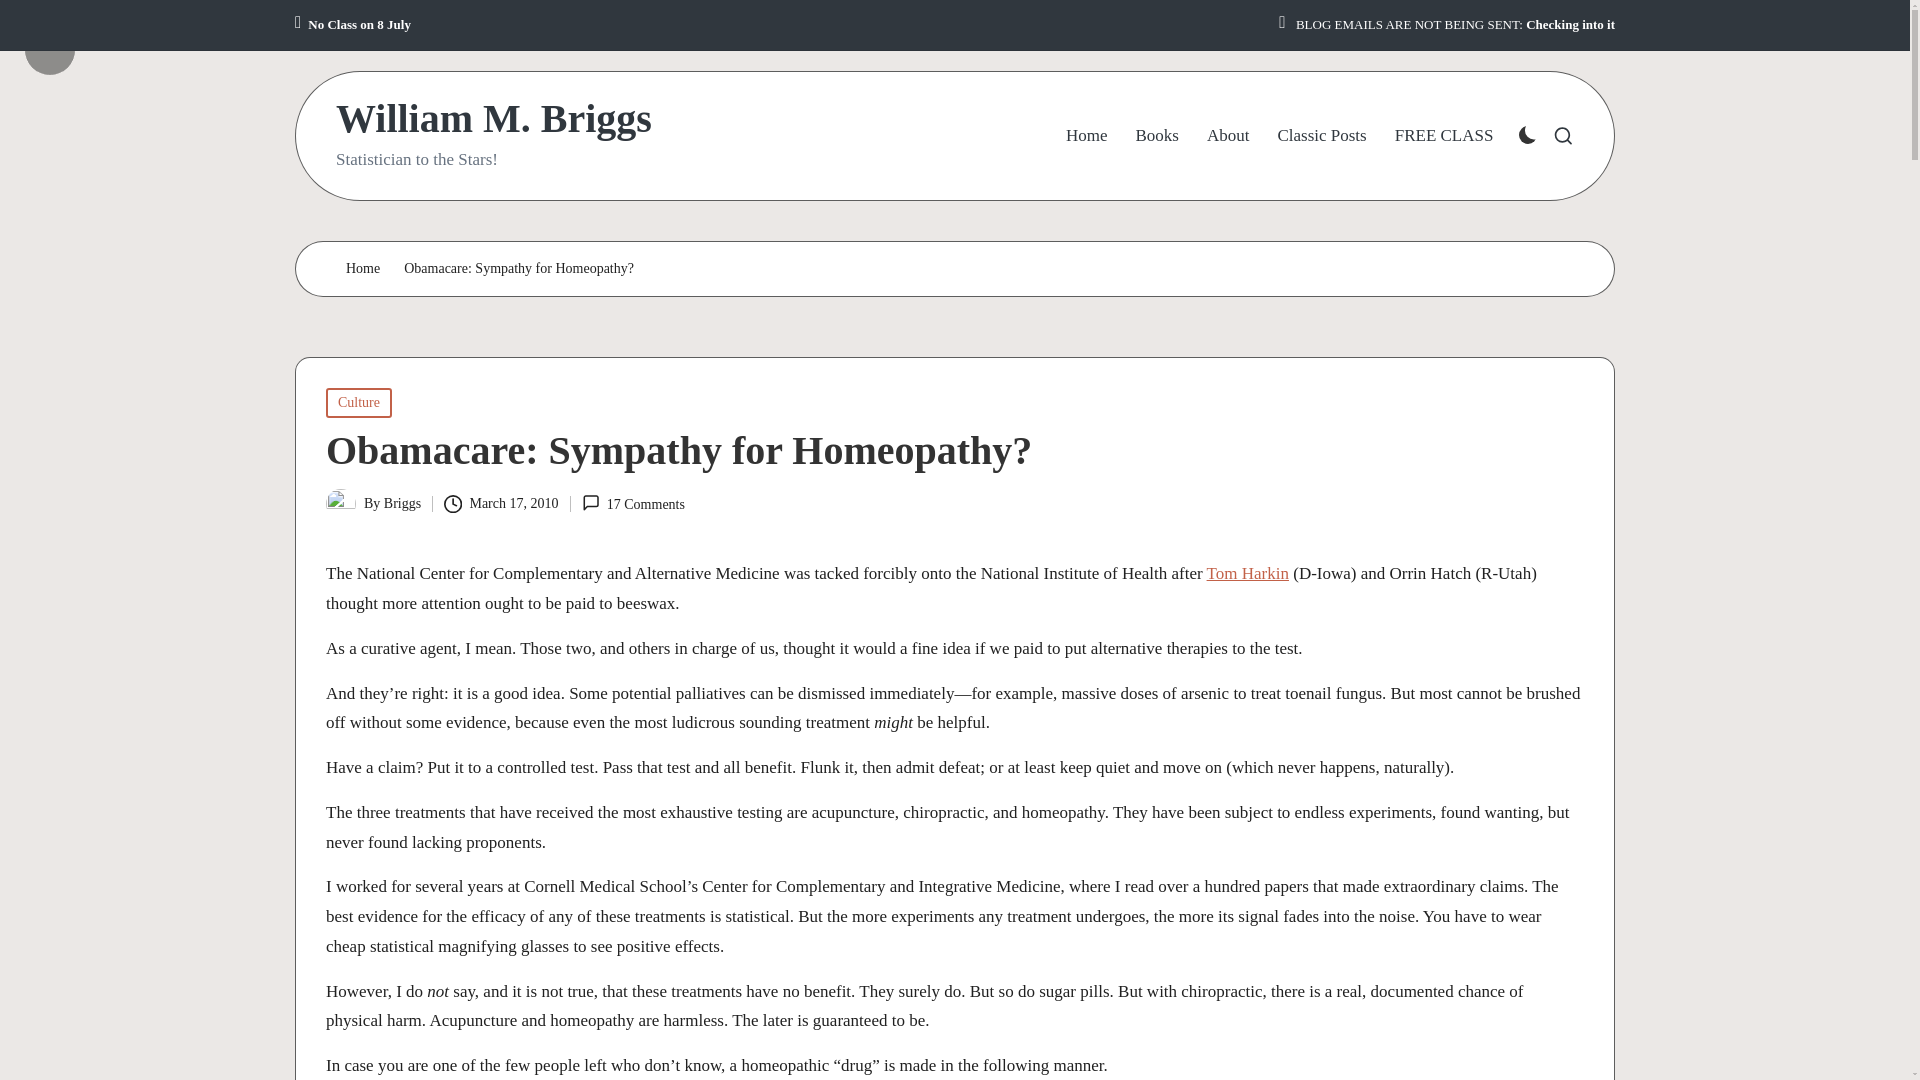 The height and width of the screenshot is (1080, 1920). Describe the element at coordinates (494, 119) in the screenshot. I see `William M. Briggs` at that location.